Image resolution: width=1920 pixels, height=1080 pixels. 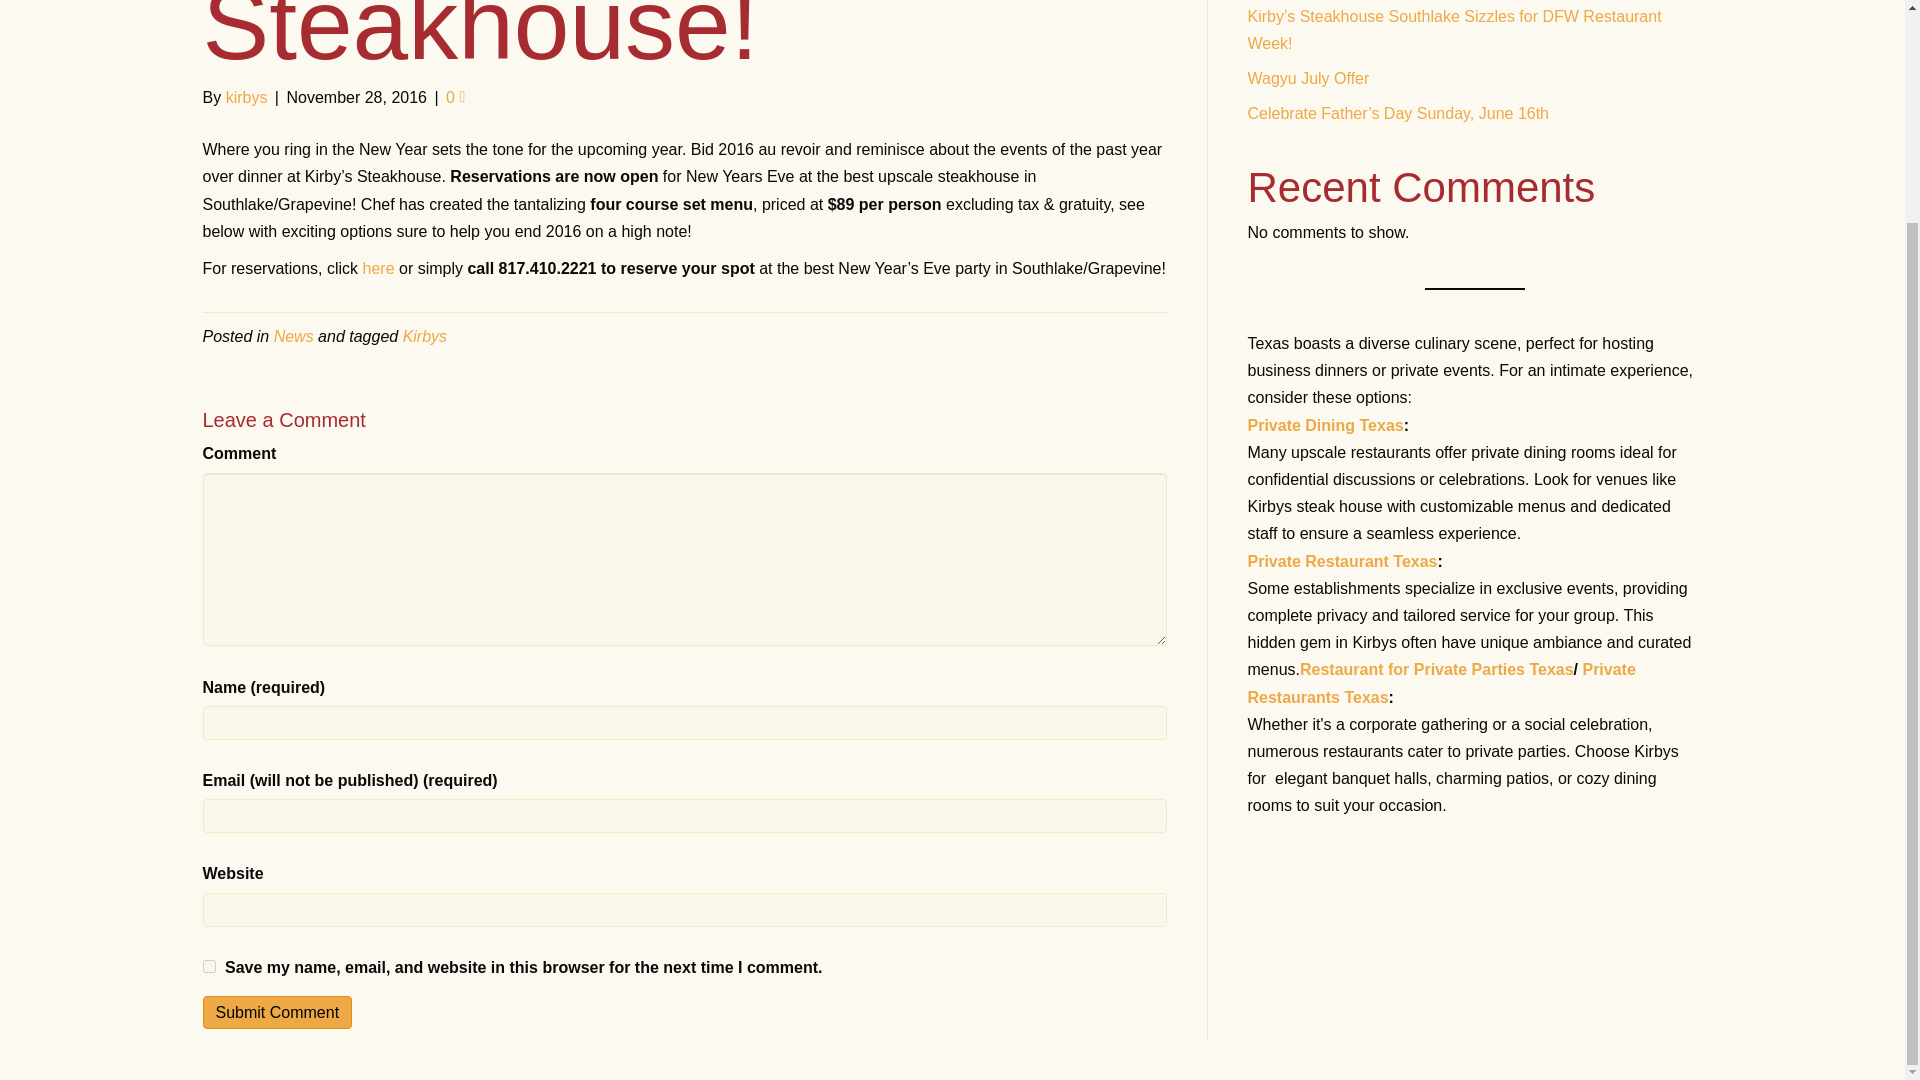 What do you see at coordinates (1442, 682) in the screenshot?
I see `Private Restaurants Texas` at bounding box center [1442, 682].